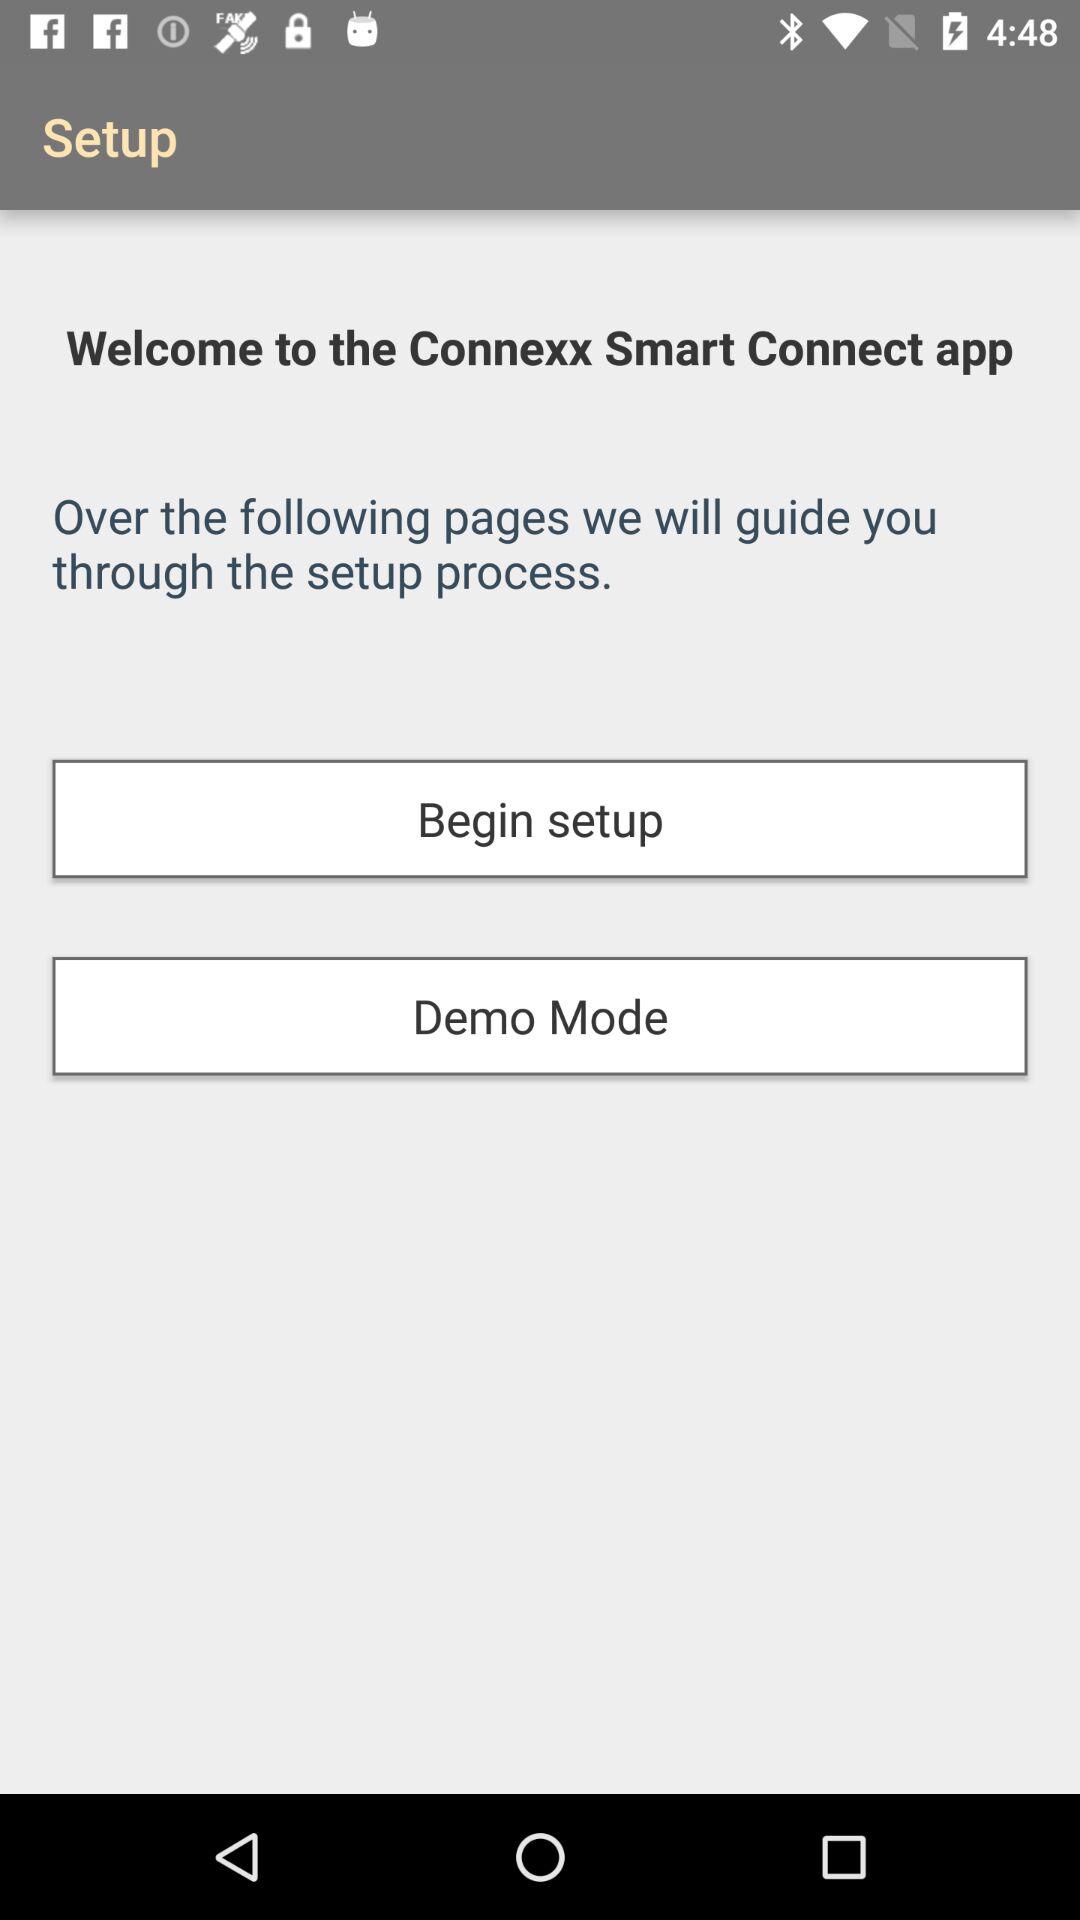 This screenshot has height=1920, width=1080. What do you see at coordinates (540, 818) in the screenshot?
I see `open icon below over the following` at bounding box center [540, 818].